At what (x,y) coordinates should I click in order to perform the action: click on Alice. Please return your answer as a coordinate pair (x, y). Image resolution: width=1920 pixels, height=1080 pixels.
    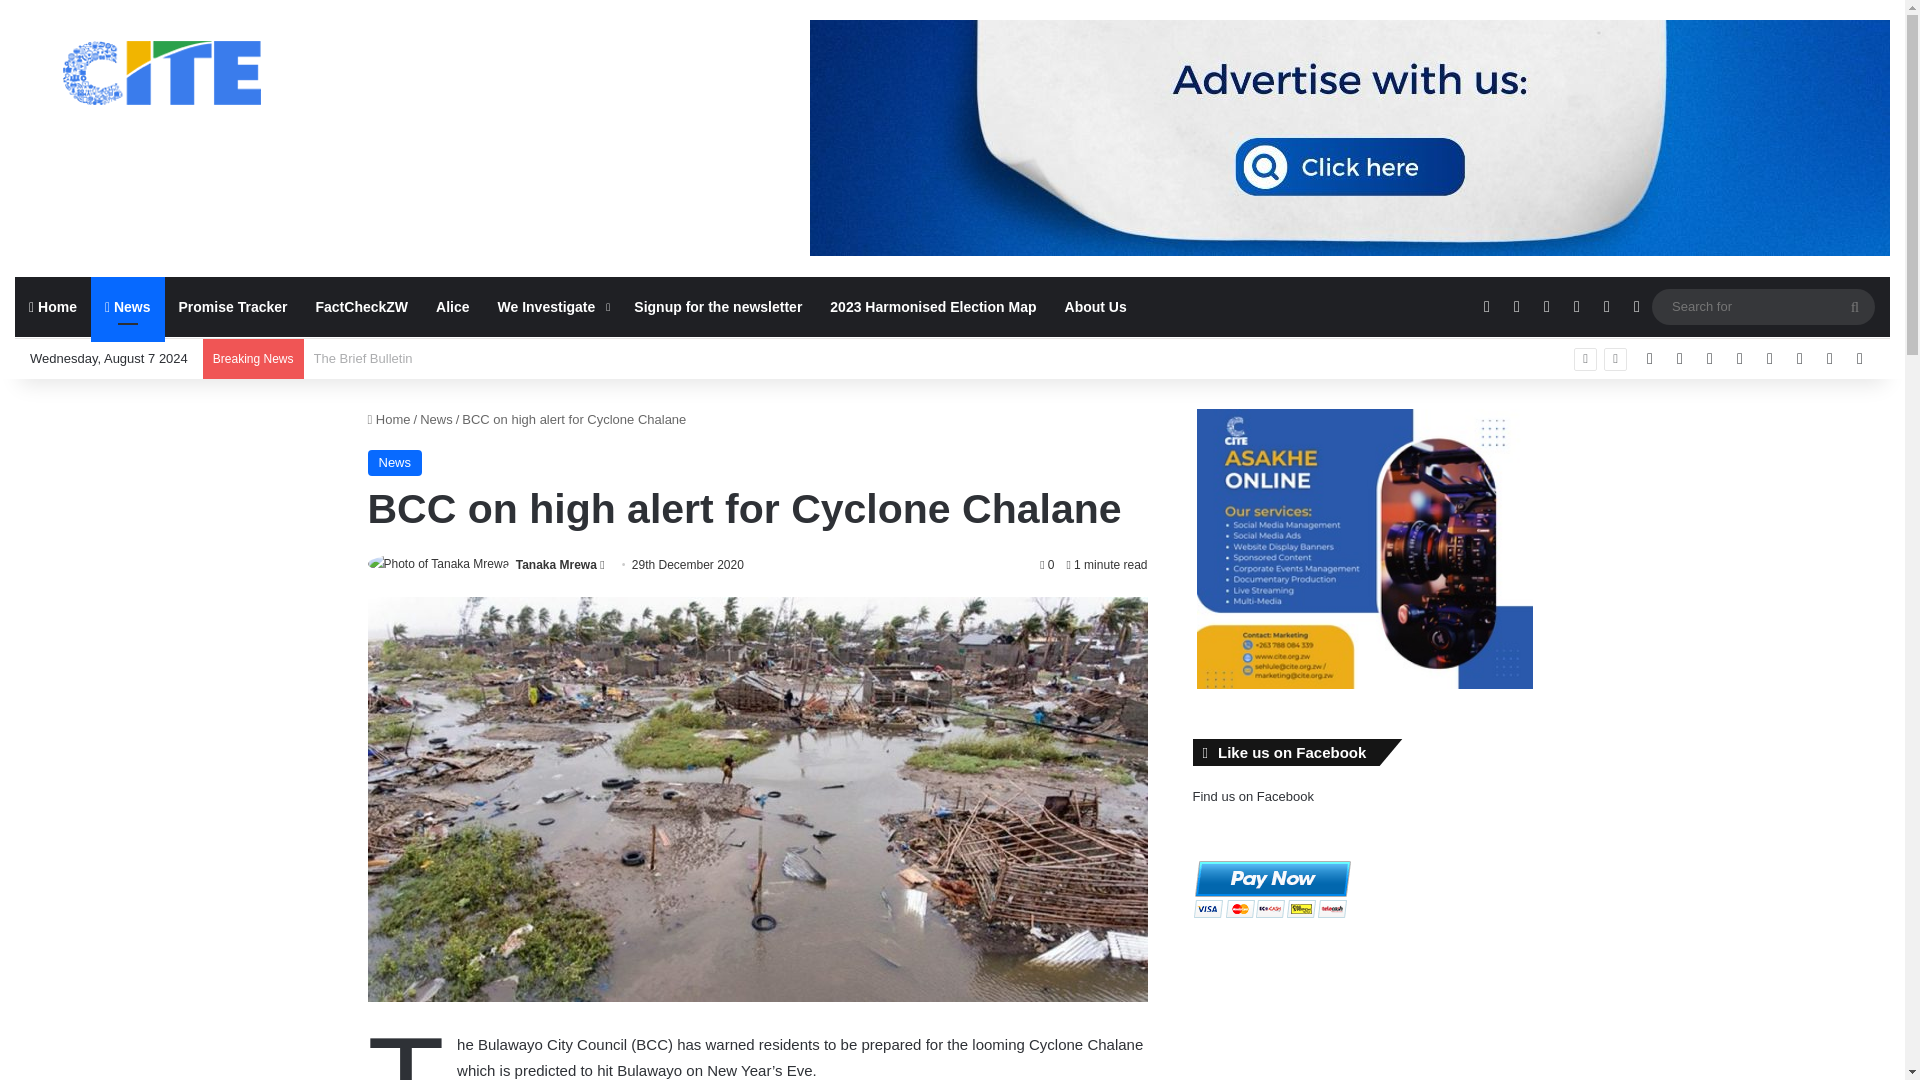
    Looking at the image, I should click on (452, 306).